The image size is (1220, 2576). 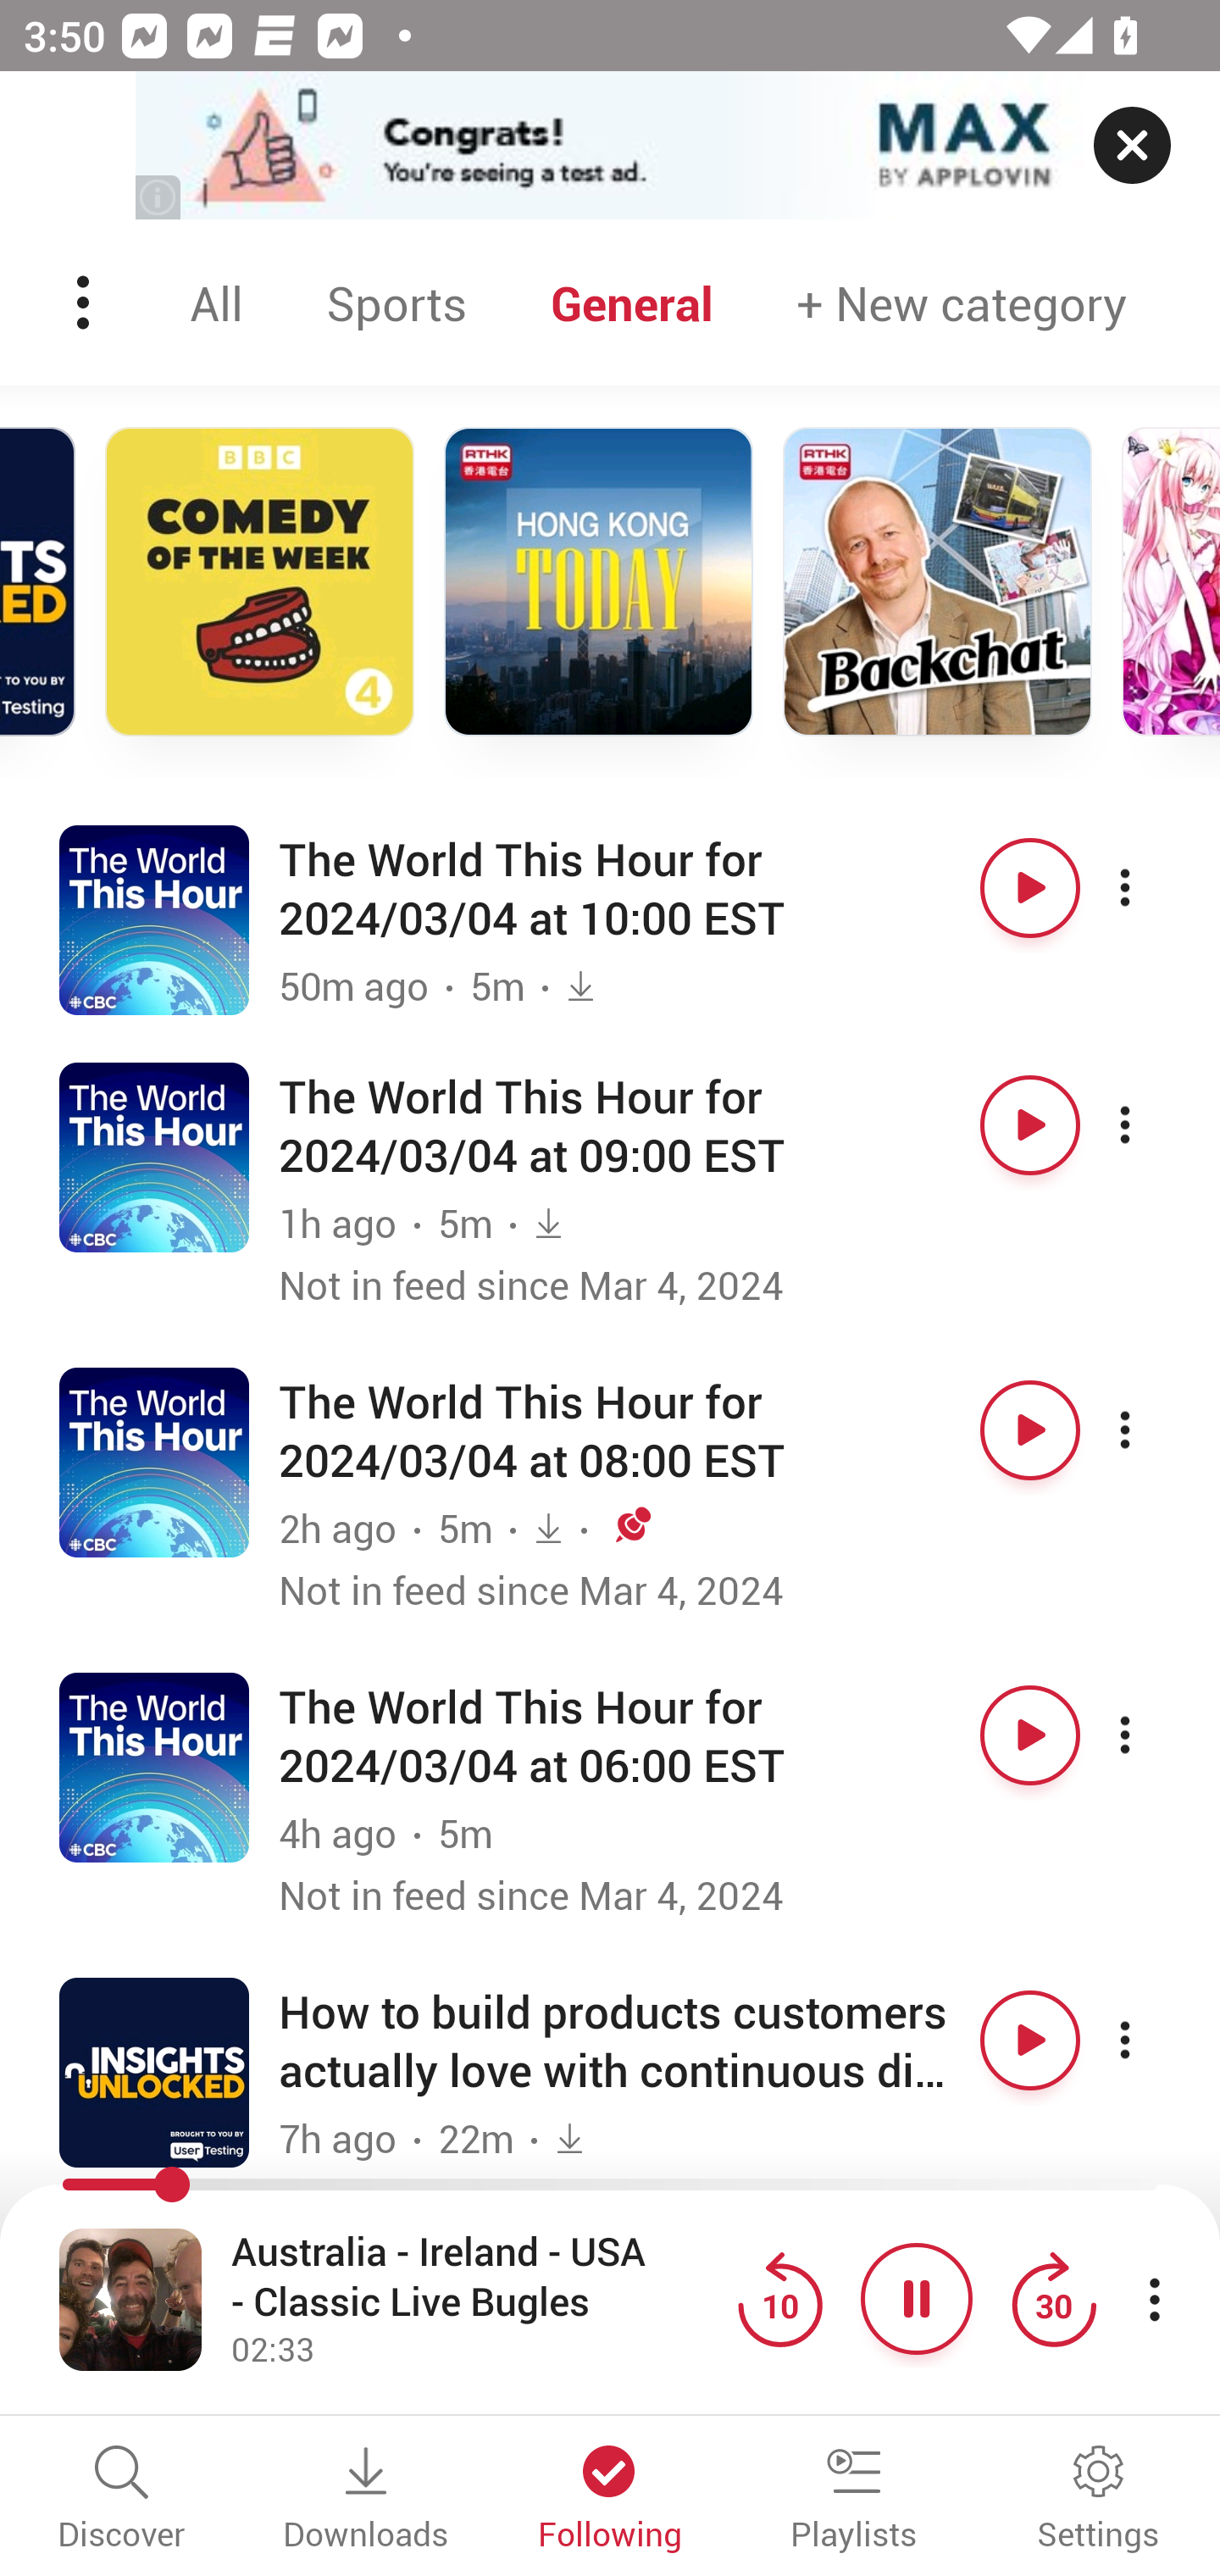 What do you see at coordinates (962, 303) in the screenshot?
I see `New category + New category` at bounding box center [962, 303].